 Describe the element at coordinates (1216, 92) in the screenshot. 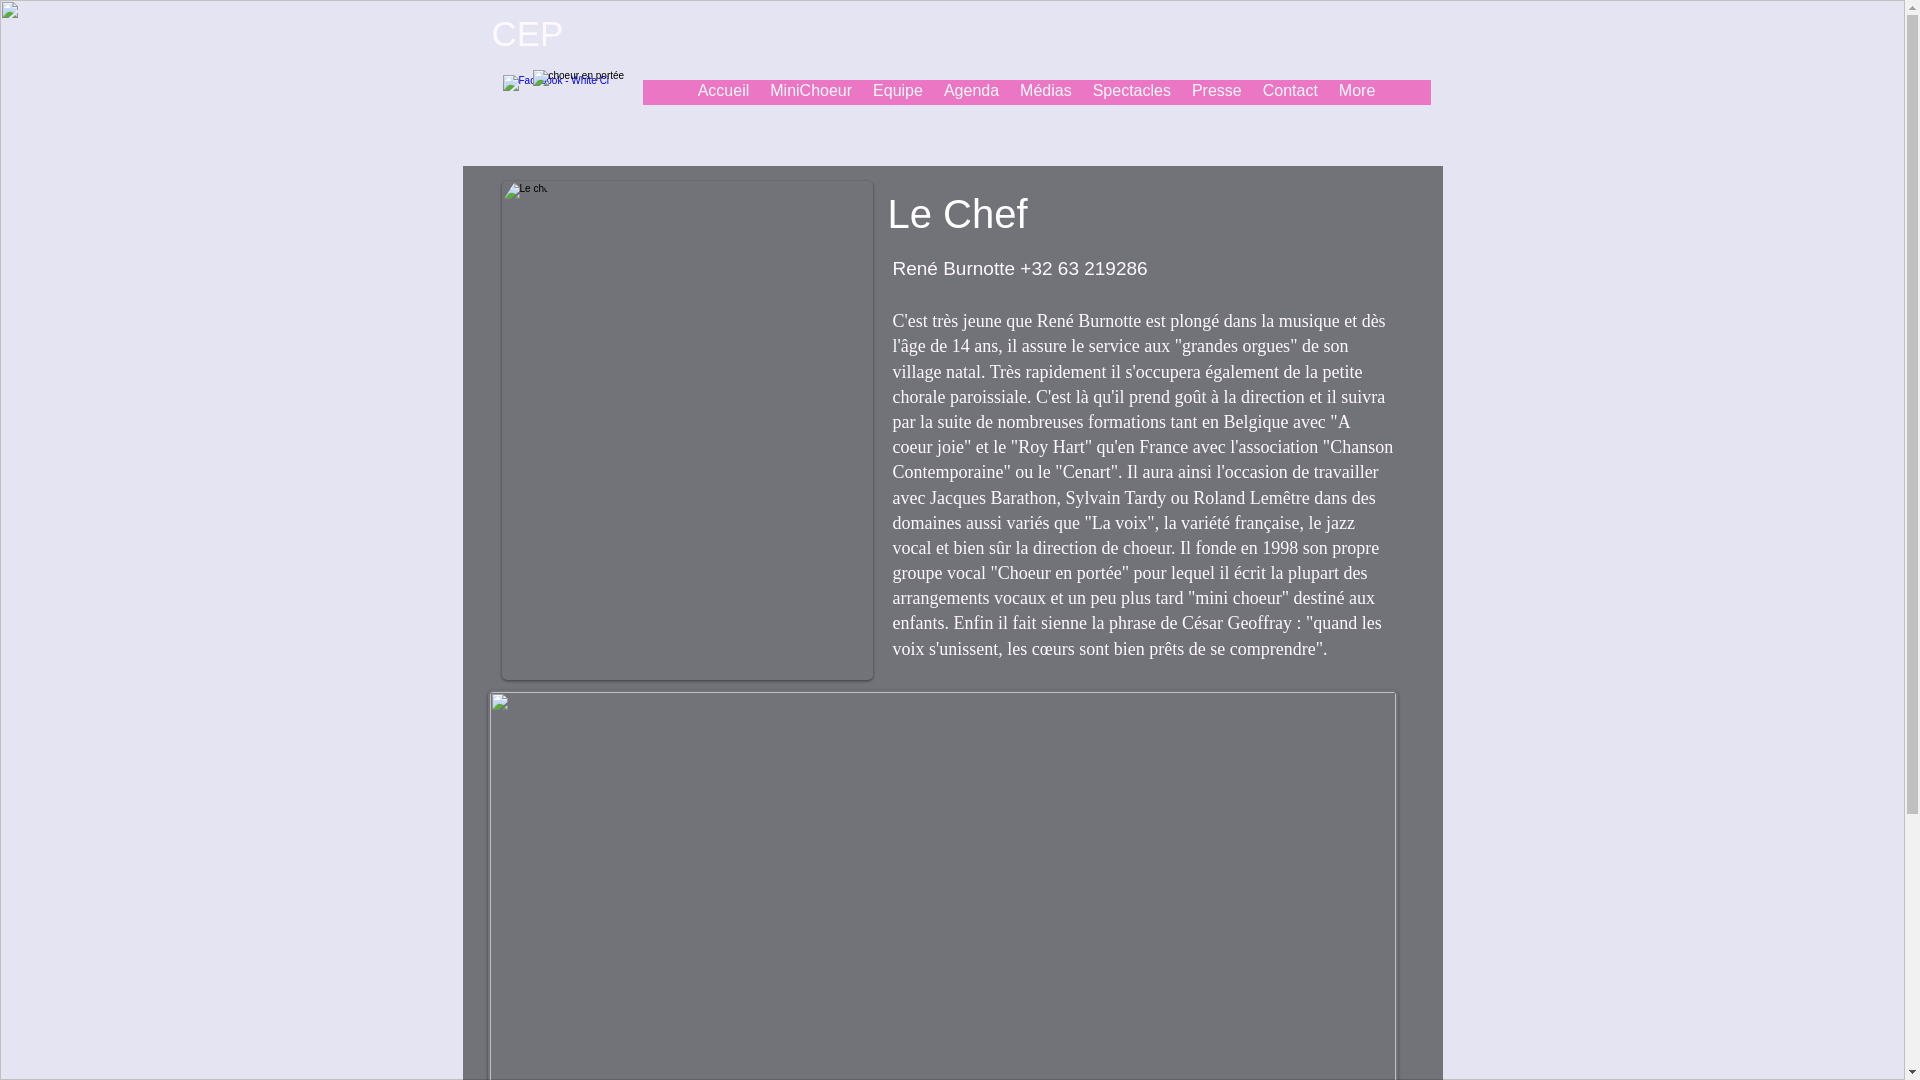

I see `Presse` at that location.